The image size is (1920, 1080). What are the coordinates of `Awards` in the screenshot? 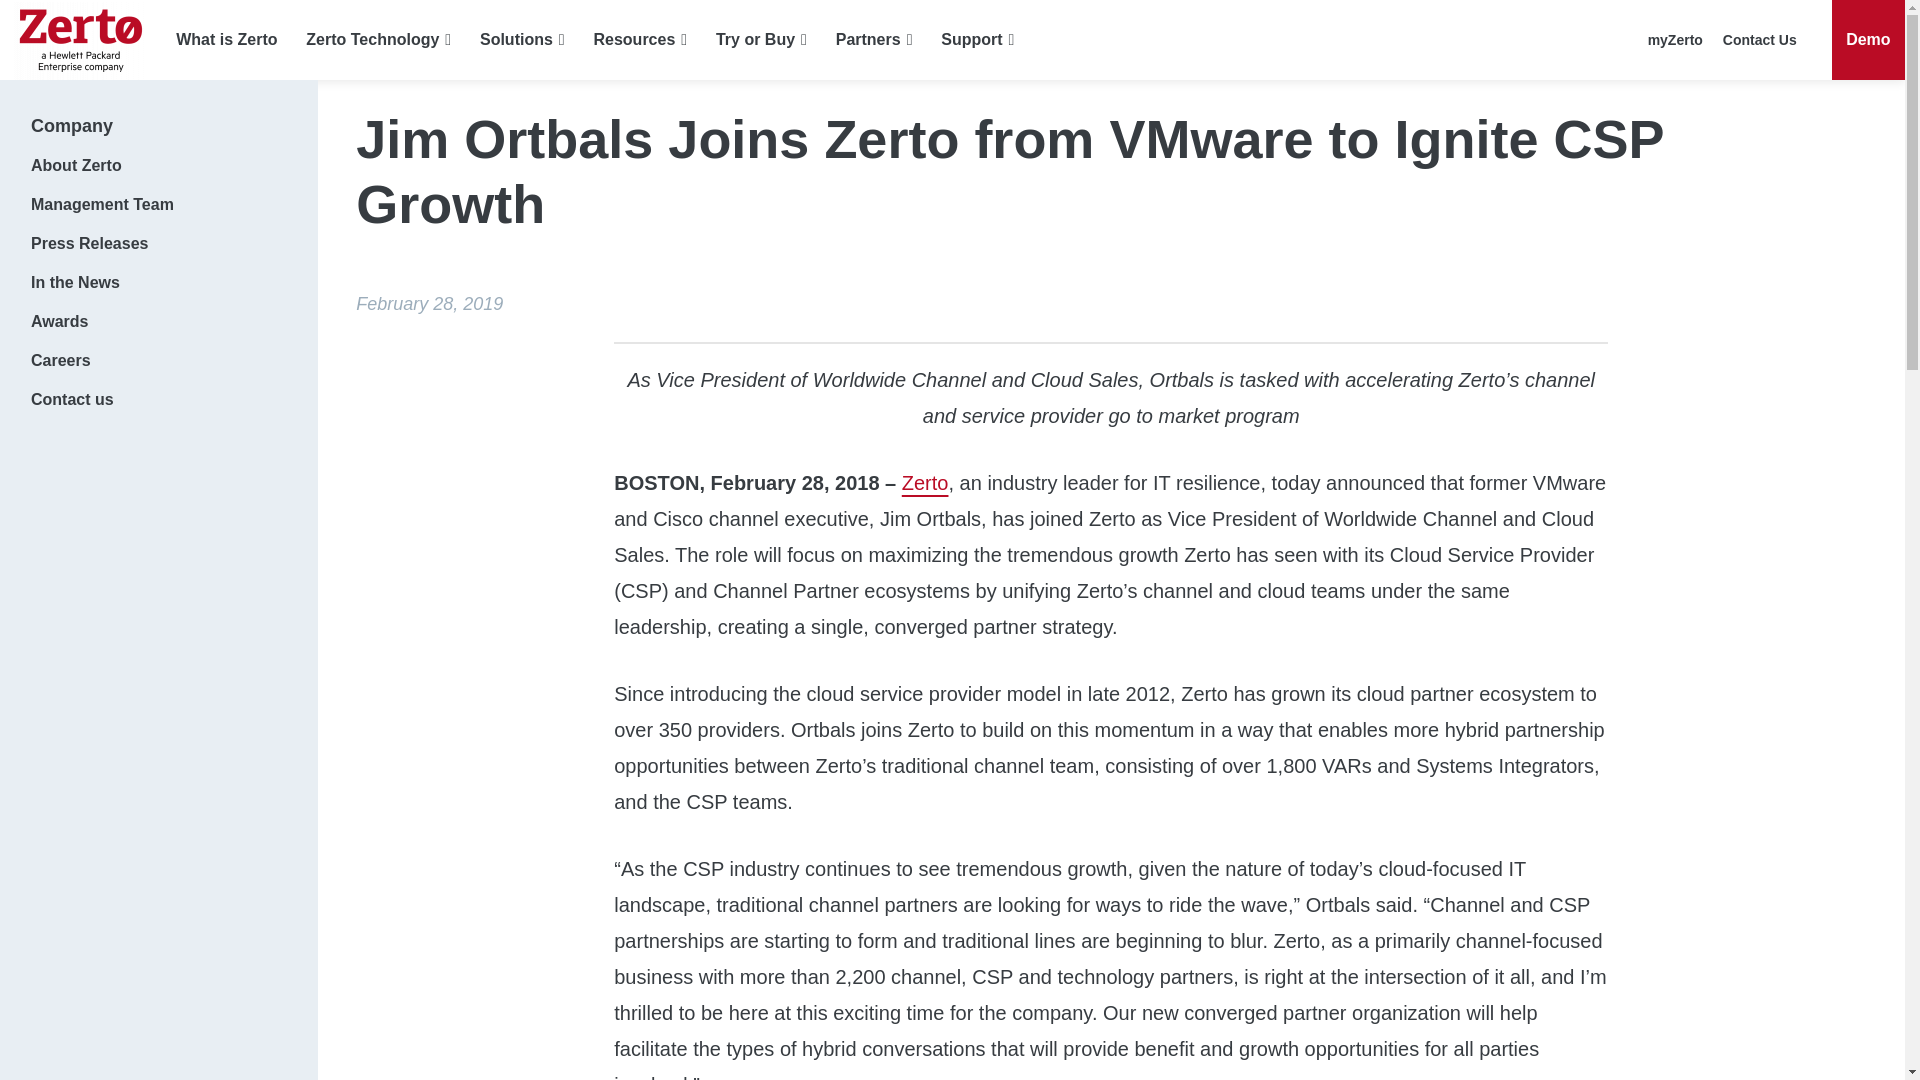 It's located at (158, 322).